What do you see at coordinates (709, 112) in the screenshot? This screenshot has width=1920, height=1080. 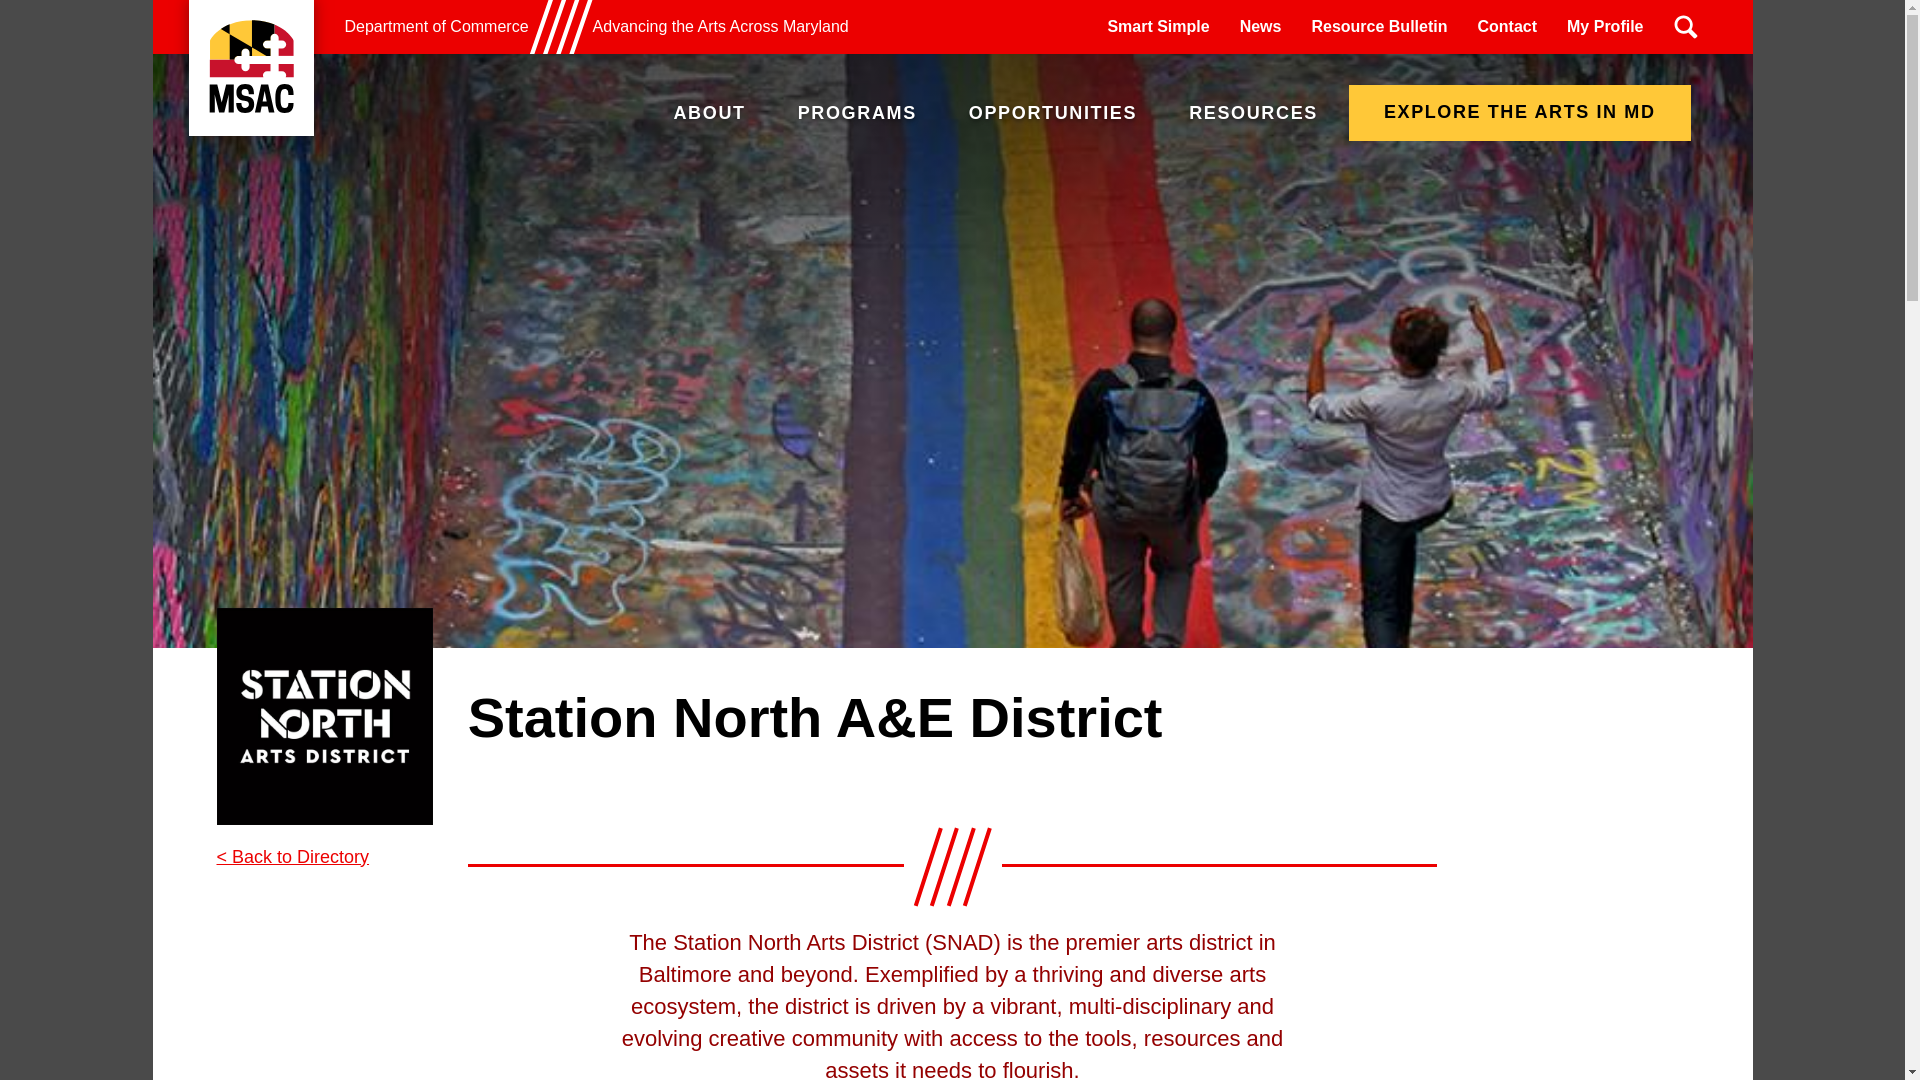 I see `ABOUT` at bounding box center [709, 112].